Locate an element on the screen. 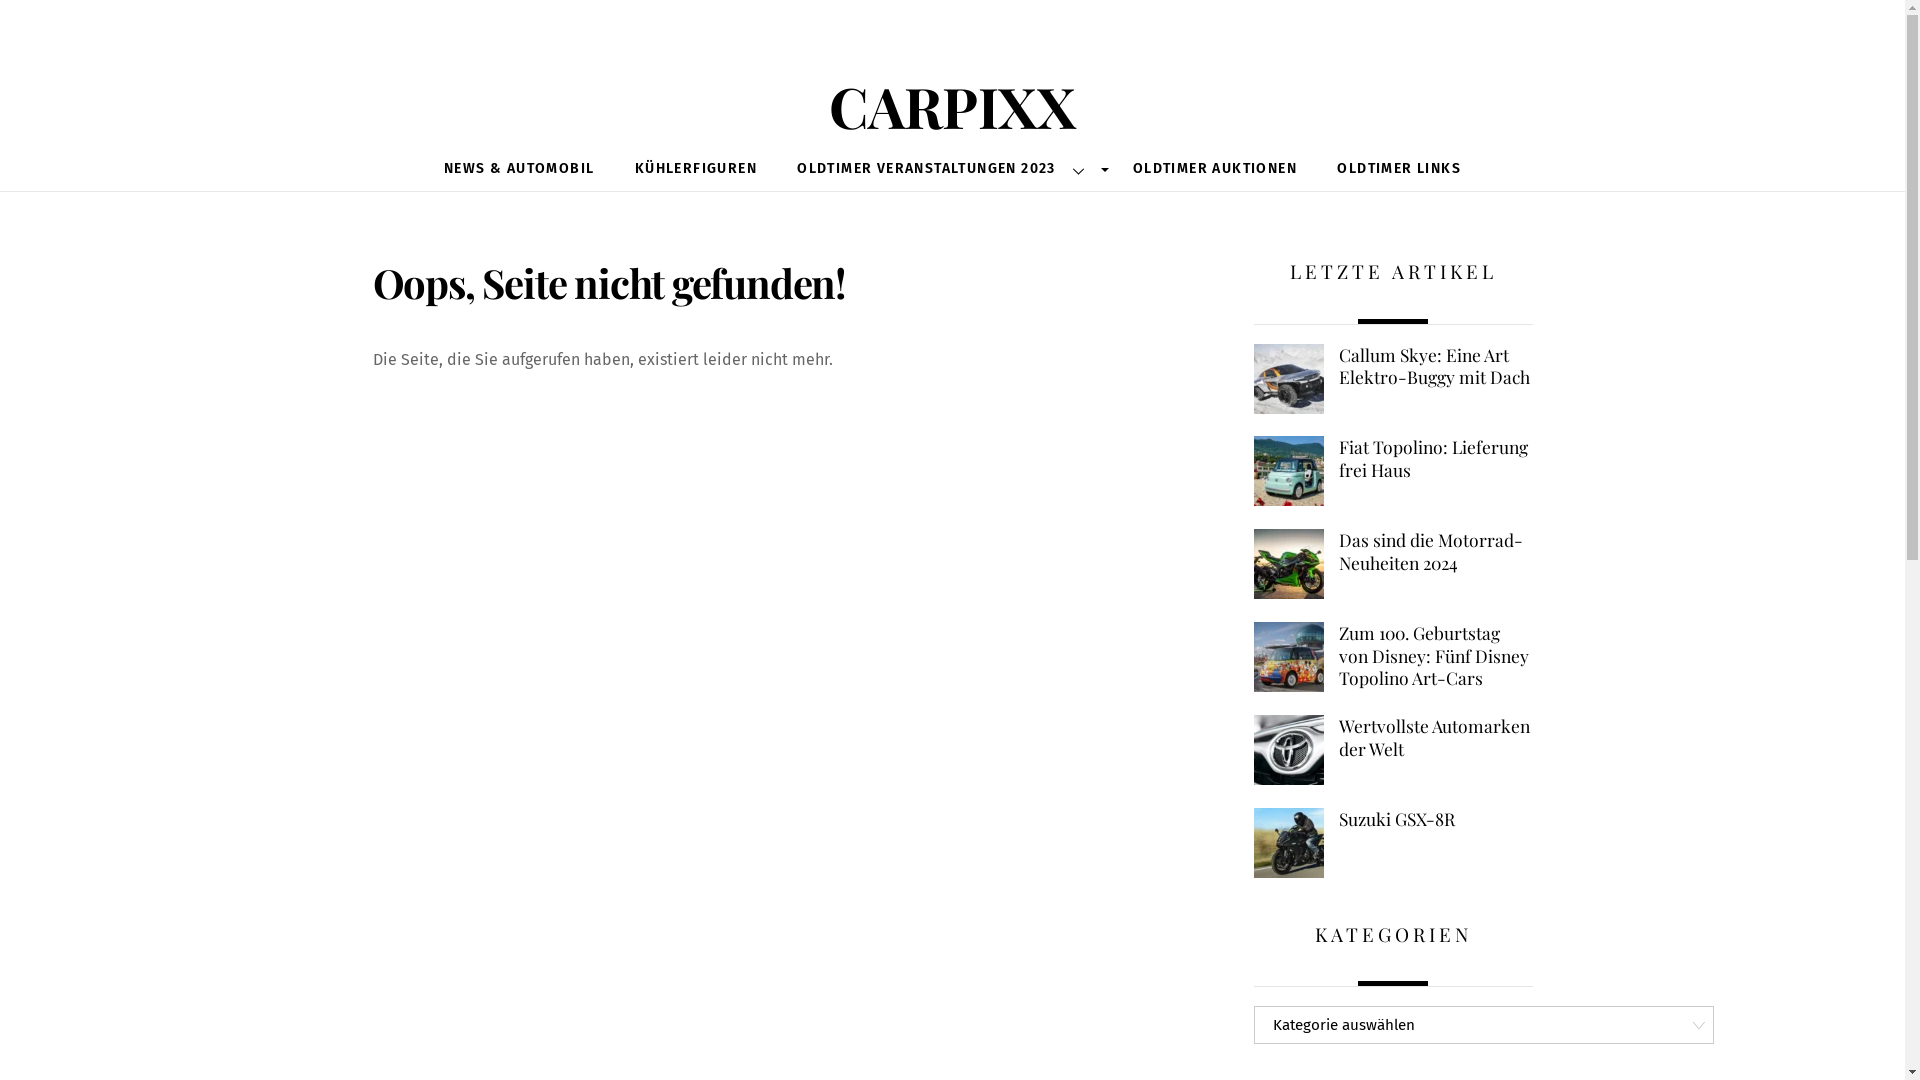 The image size is (1920, 1080). Das sind die Motorrad-Neuheiten 2024 is located at coordinates (1393, 552).